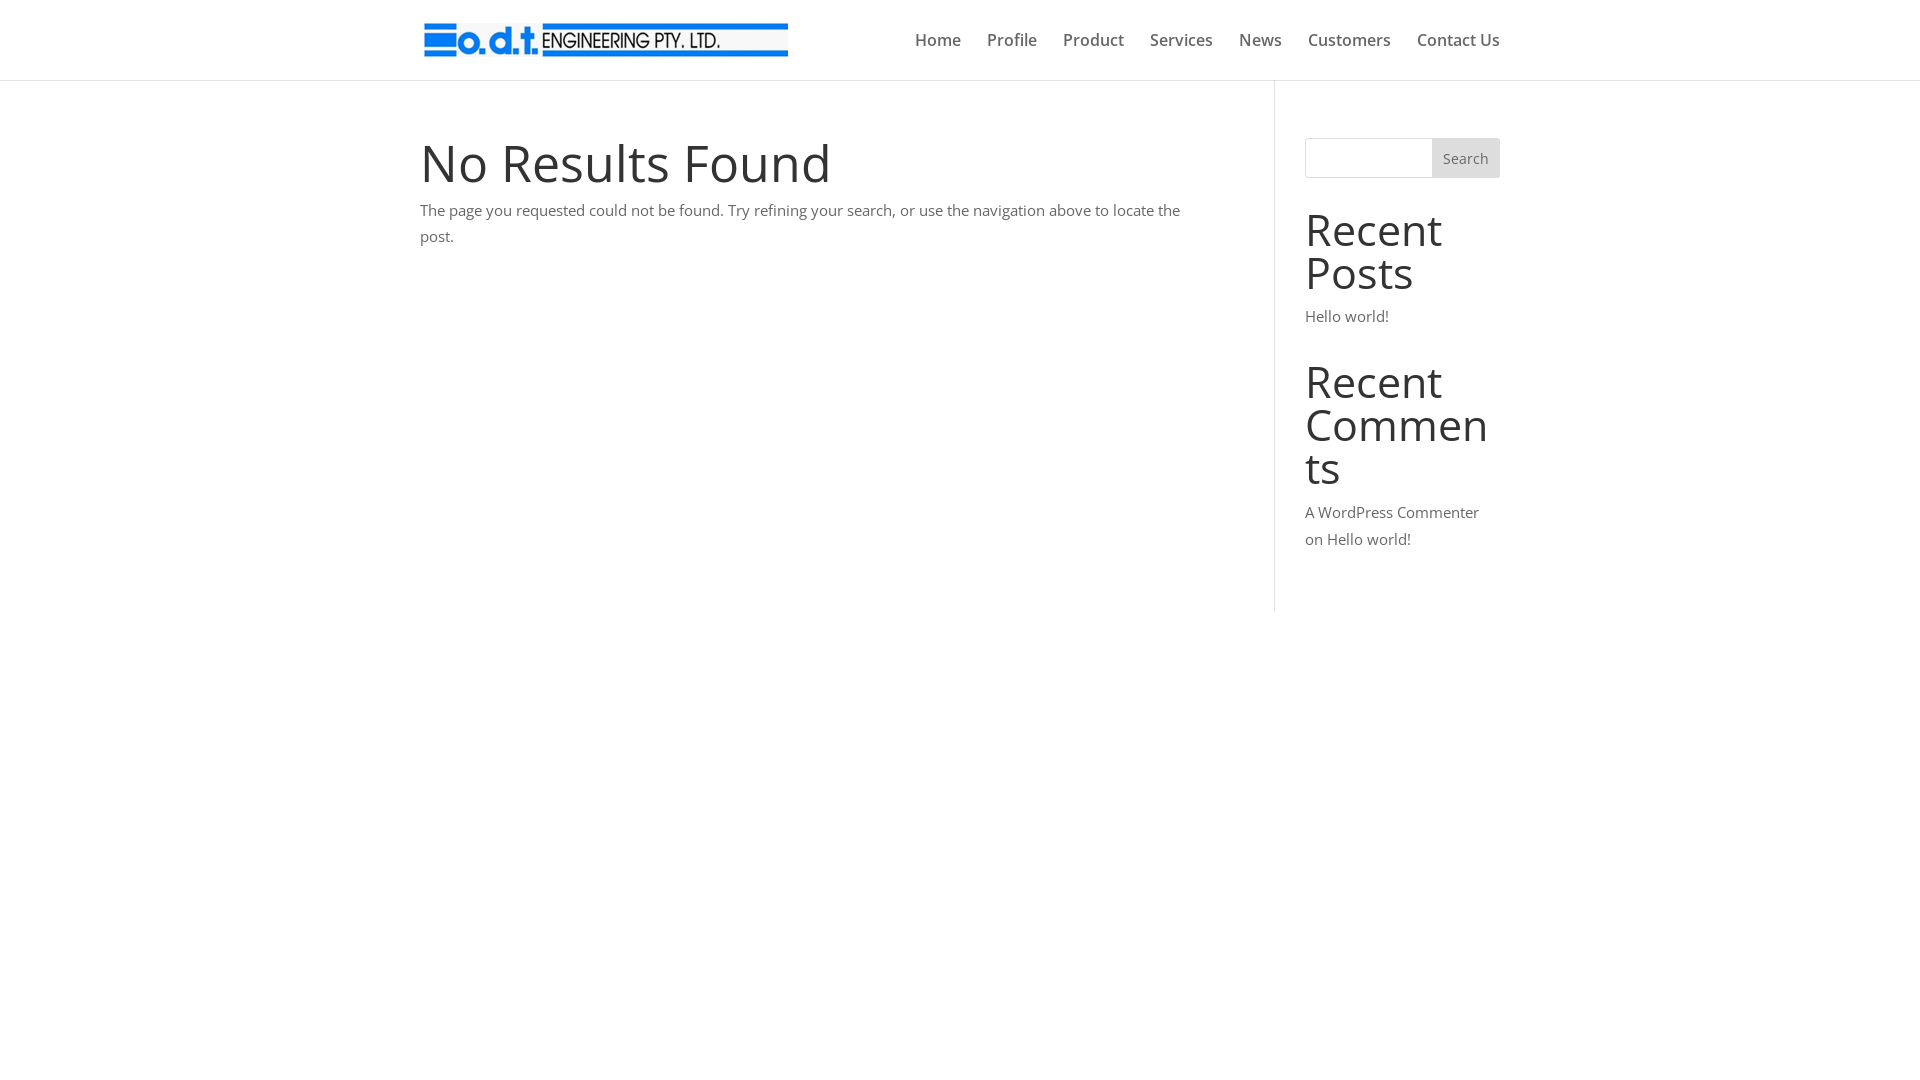 The image size is (1920, 1080). I want to click on Services, so click(1182, 56).